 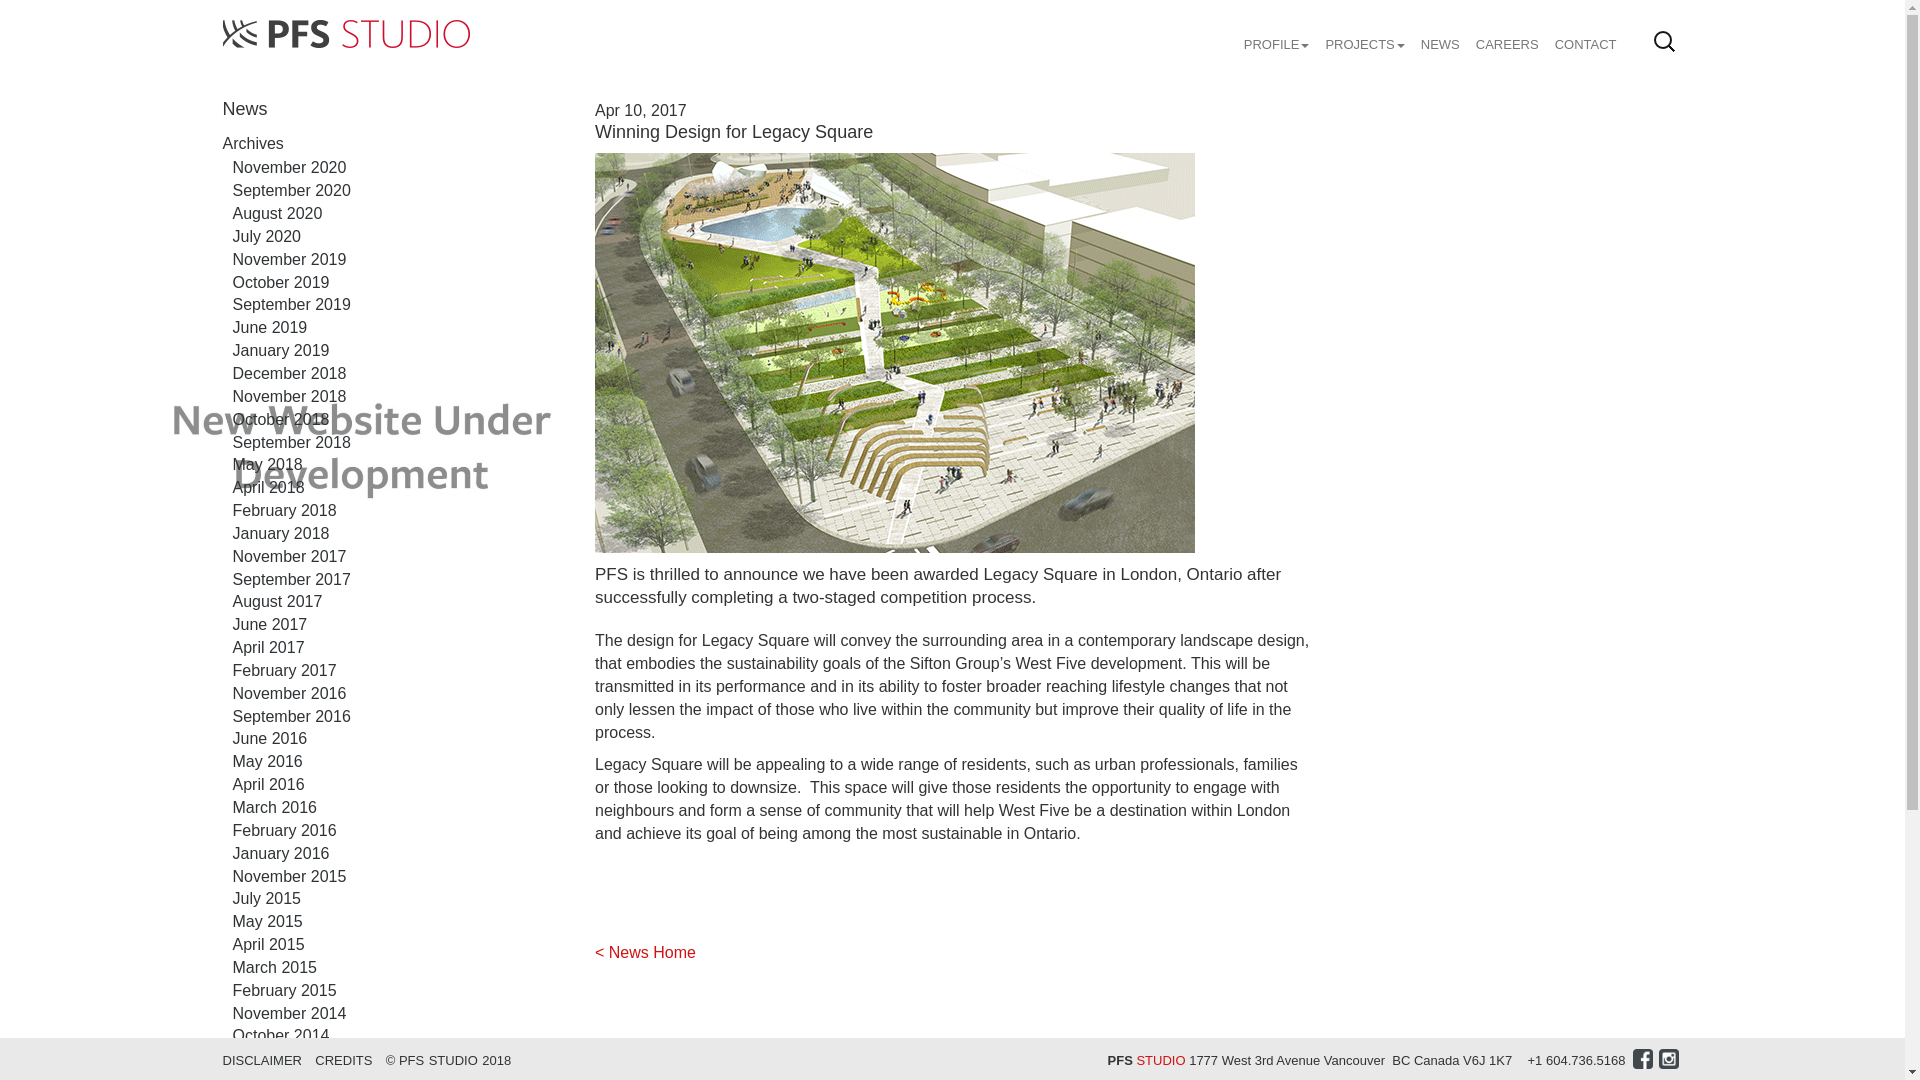 What do you see at coordinates (270, 624) in the screenshot?
I see `June 2017` at bounding box center [270, 624].